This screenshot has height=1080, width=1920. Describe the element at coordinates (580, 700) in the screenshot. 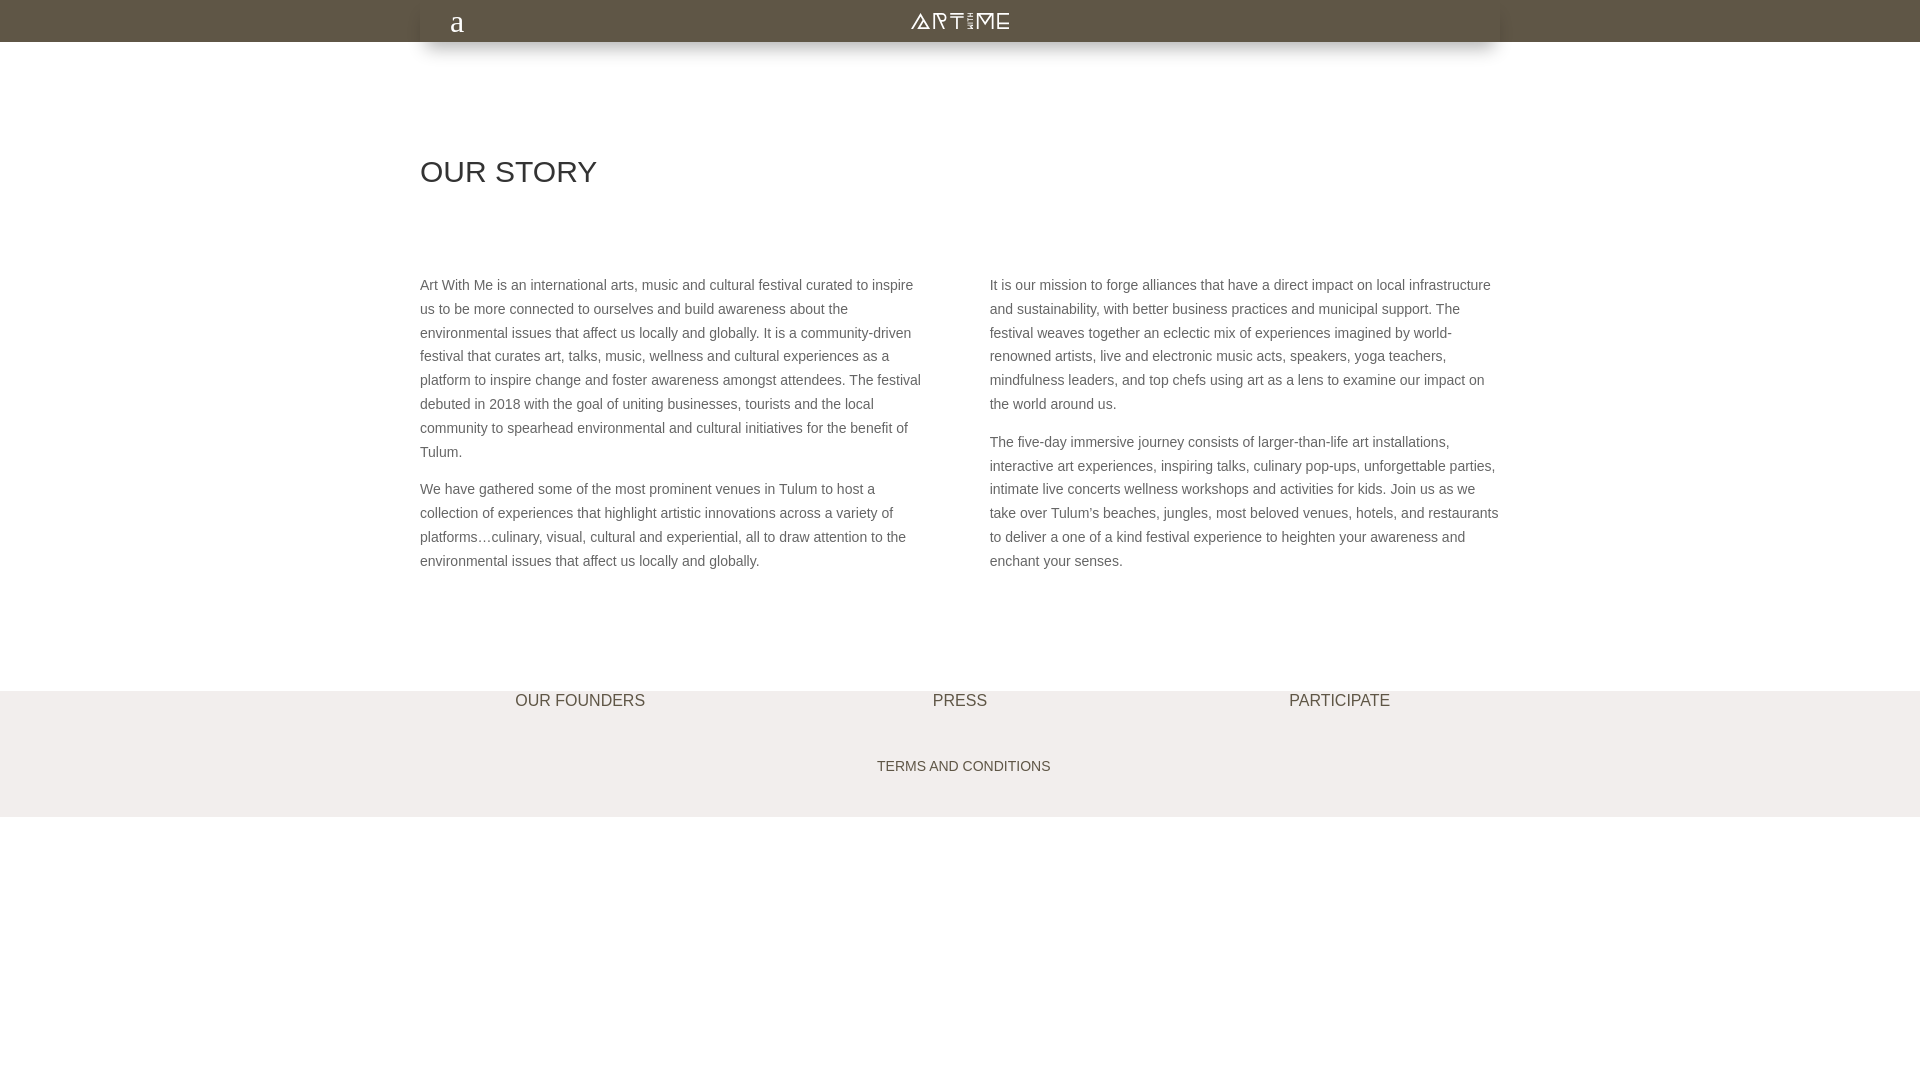

I see `OUR FOUNDERS` at that location.